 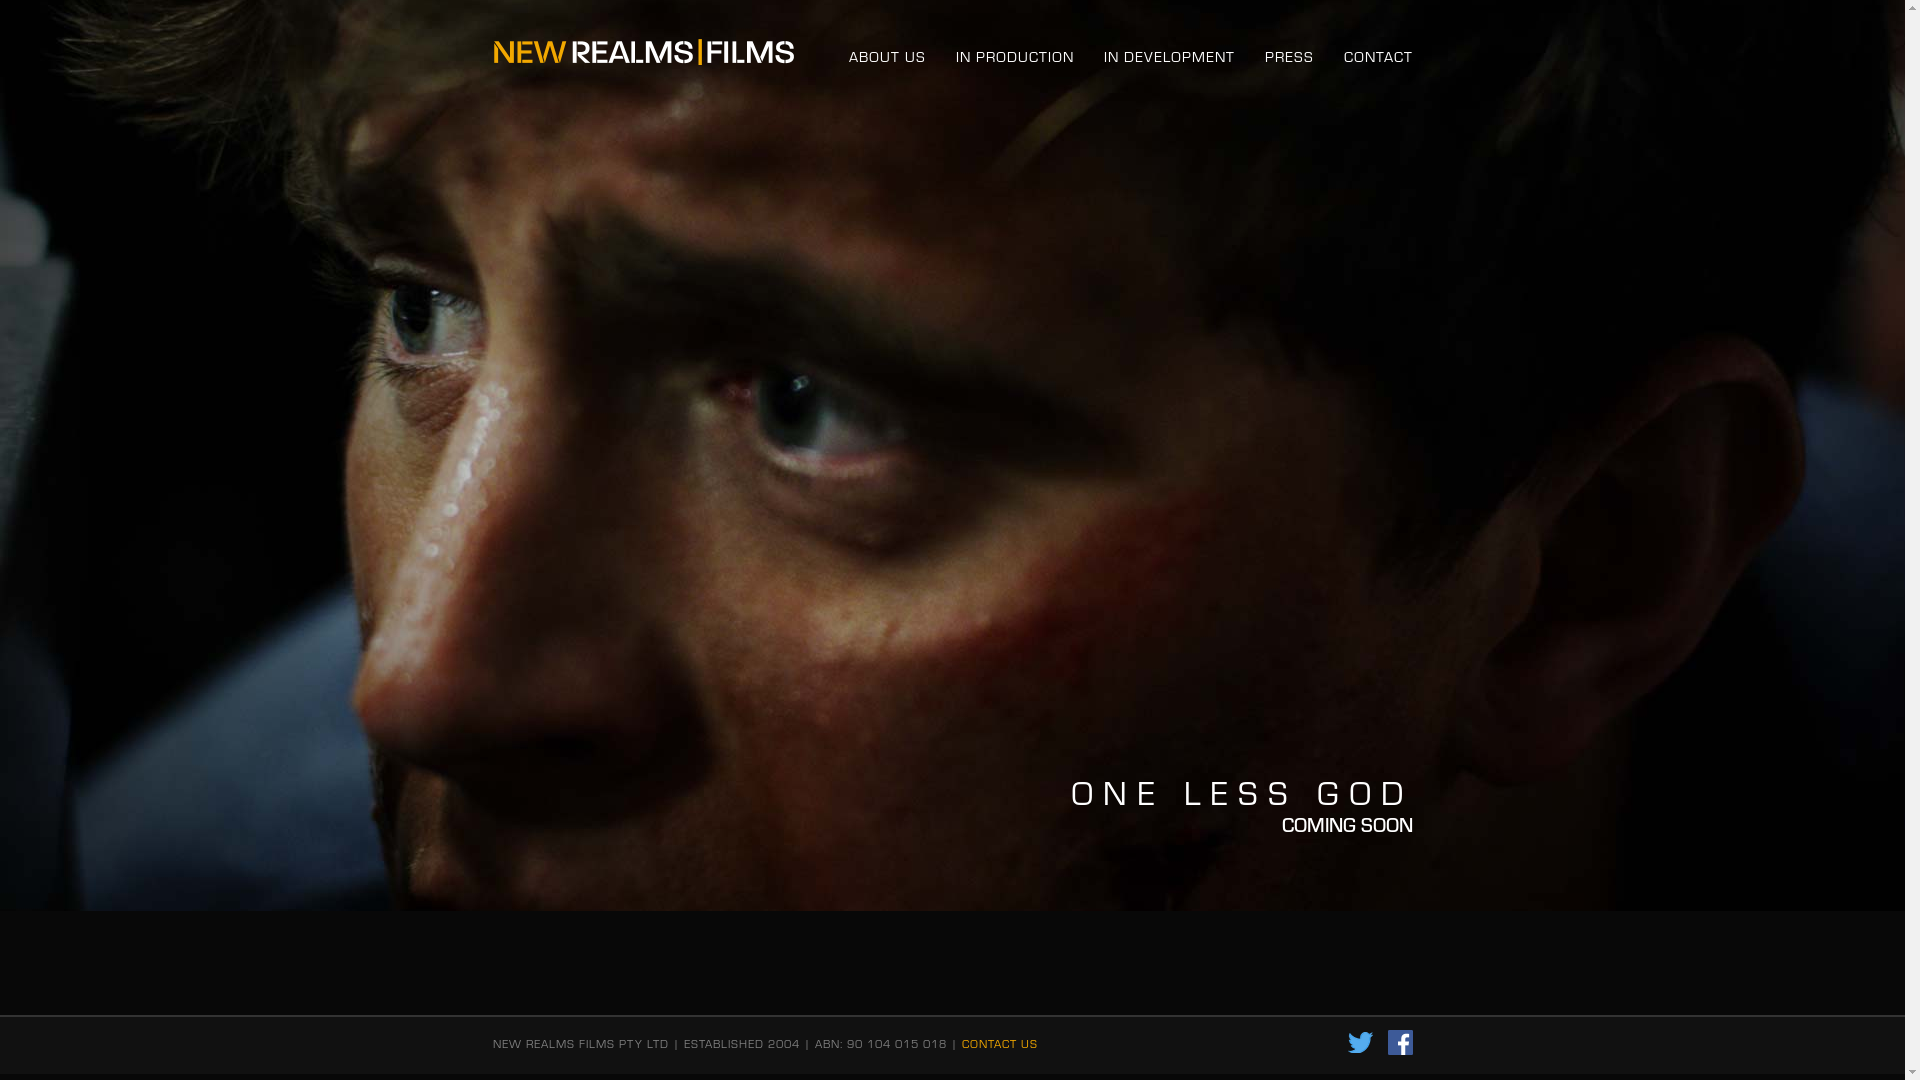 I want to click on IN PRODUCTION, so click(x=1015, y=56).